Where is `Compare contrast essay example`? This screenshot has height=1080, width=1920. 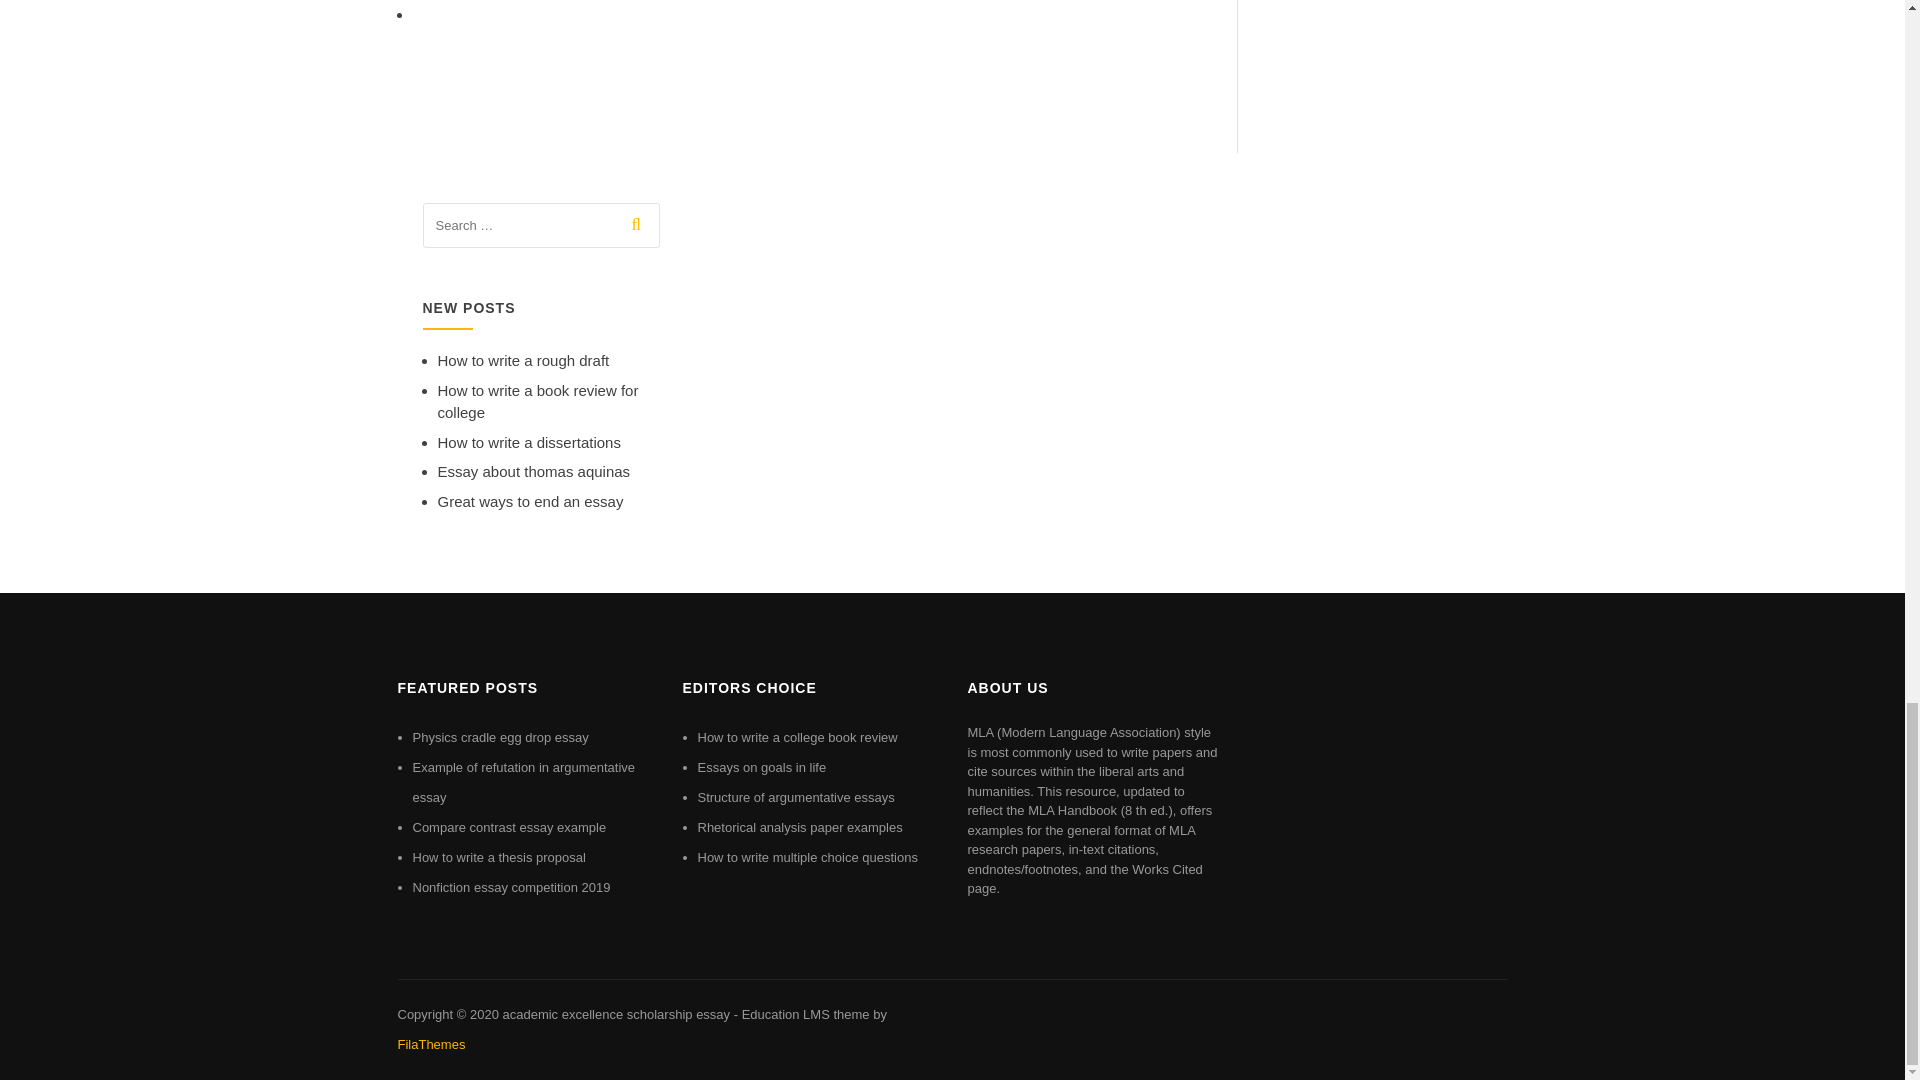 Compare contrast essay example is located at coordinates (509, 826).